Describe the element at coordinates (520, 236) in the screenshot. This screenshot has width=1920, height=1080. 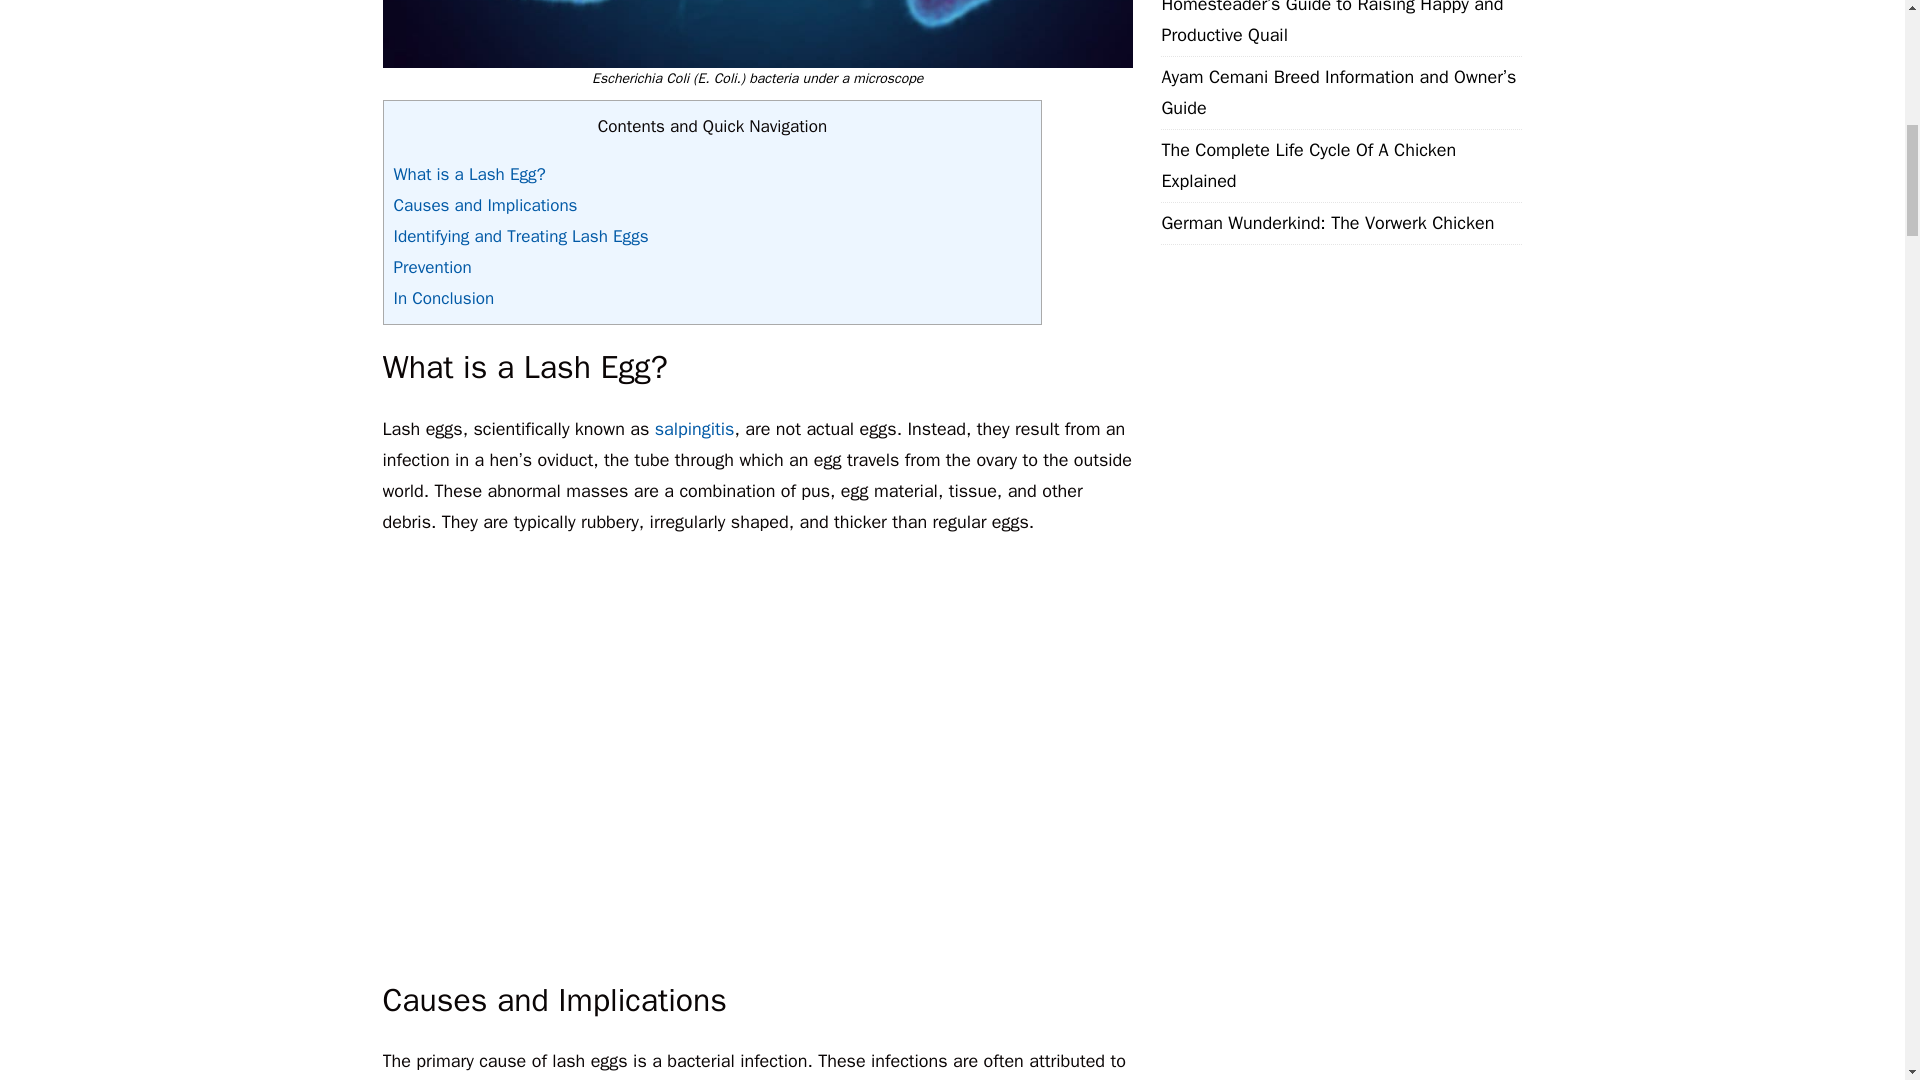
I see `Identifying and Treating Lash Eggs` at that location.